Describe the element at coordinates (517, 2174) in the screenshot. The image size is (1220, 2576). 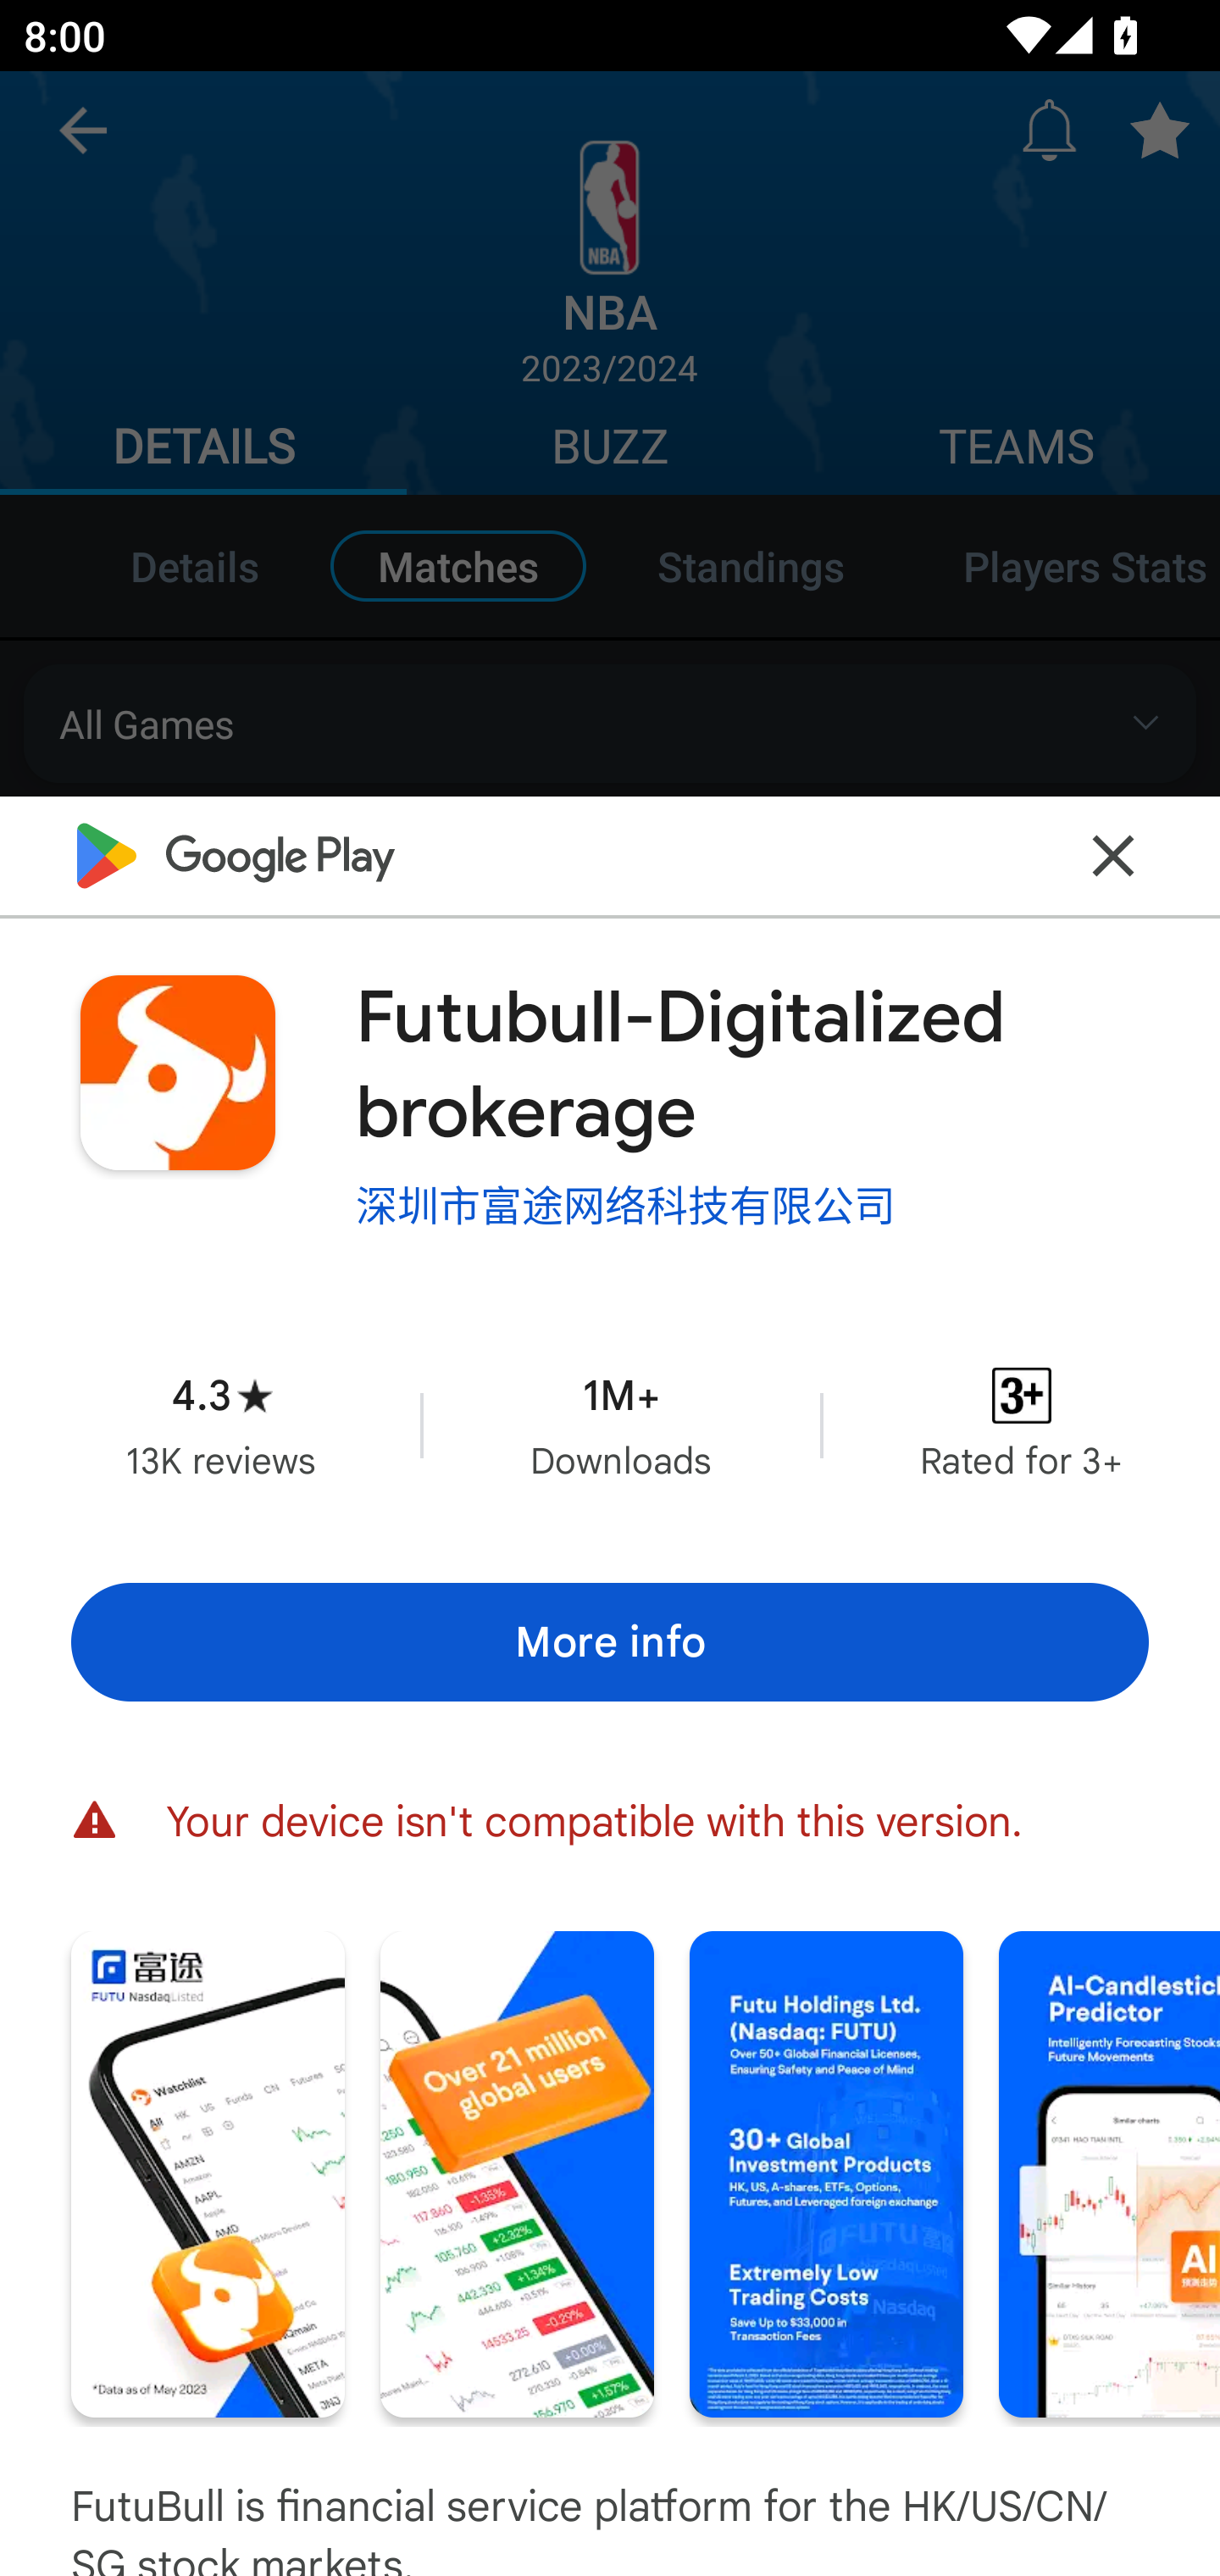
I see `Screenshot "2" of "8"` at that location.